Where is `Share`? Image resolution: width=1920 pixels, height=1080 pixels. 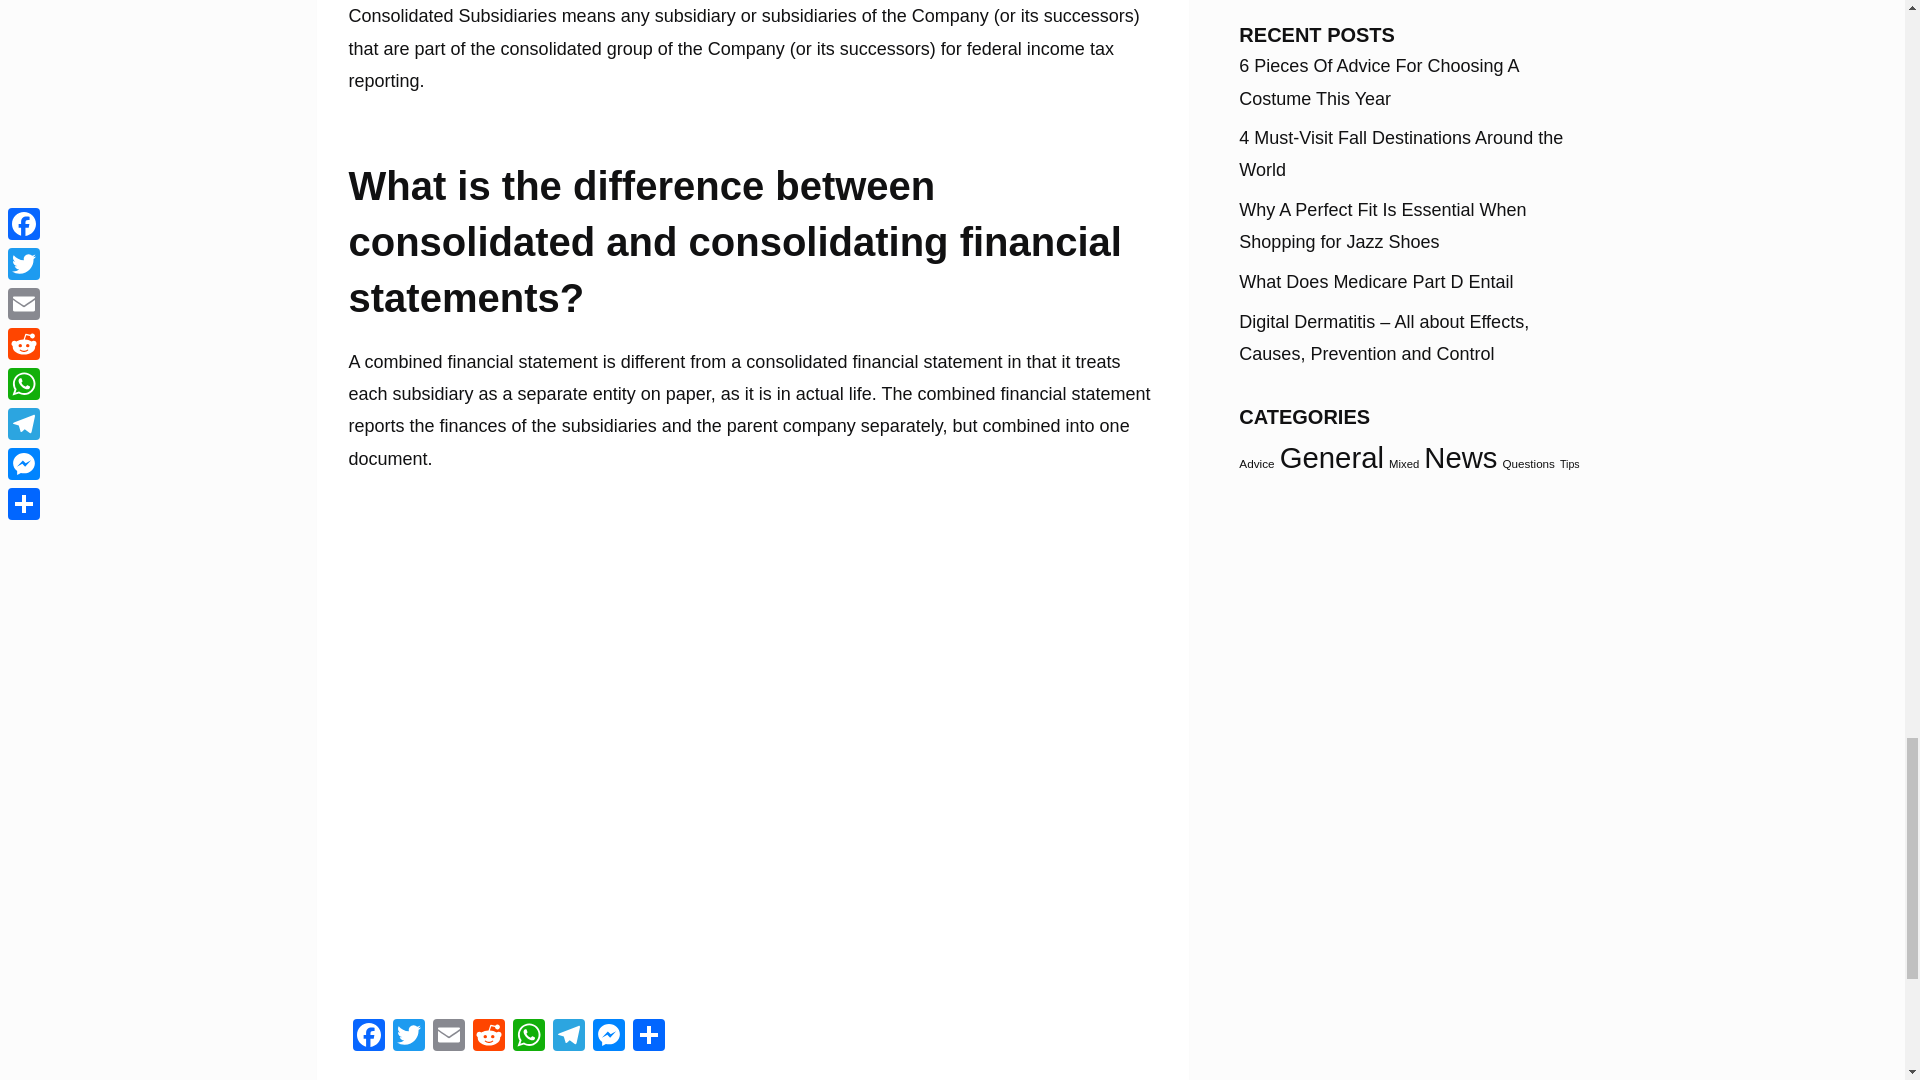 Share is located at coordinates (648, 1038).